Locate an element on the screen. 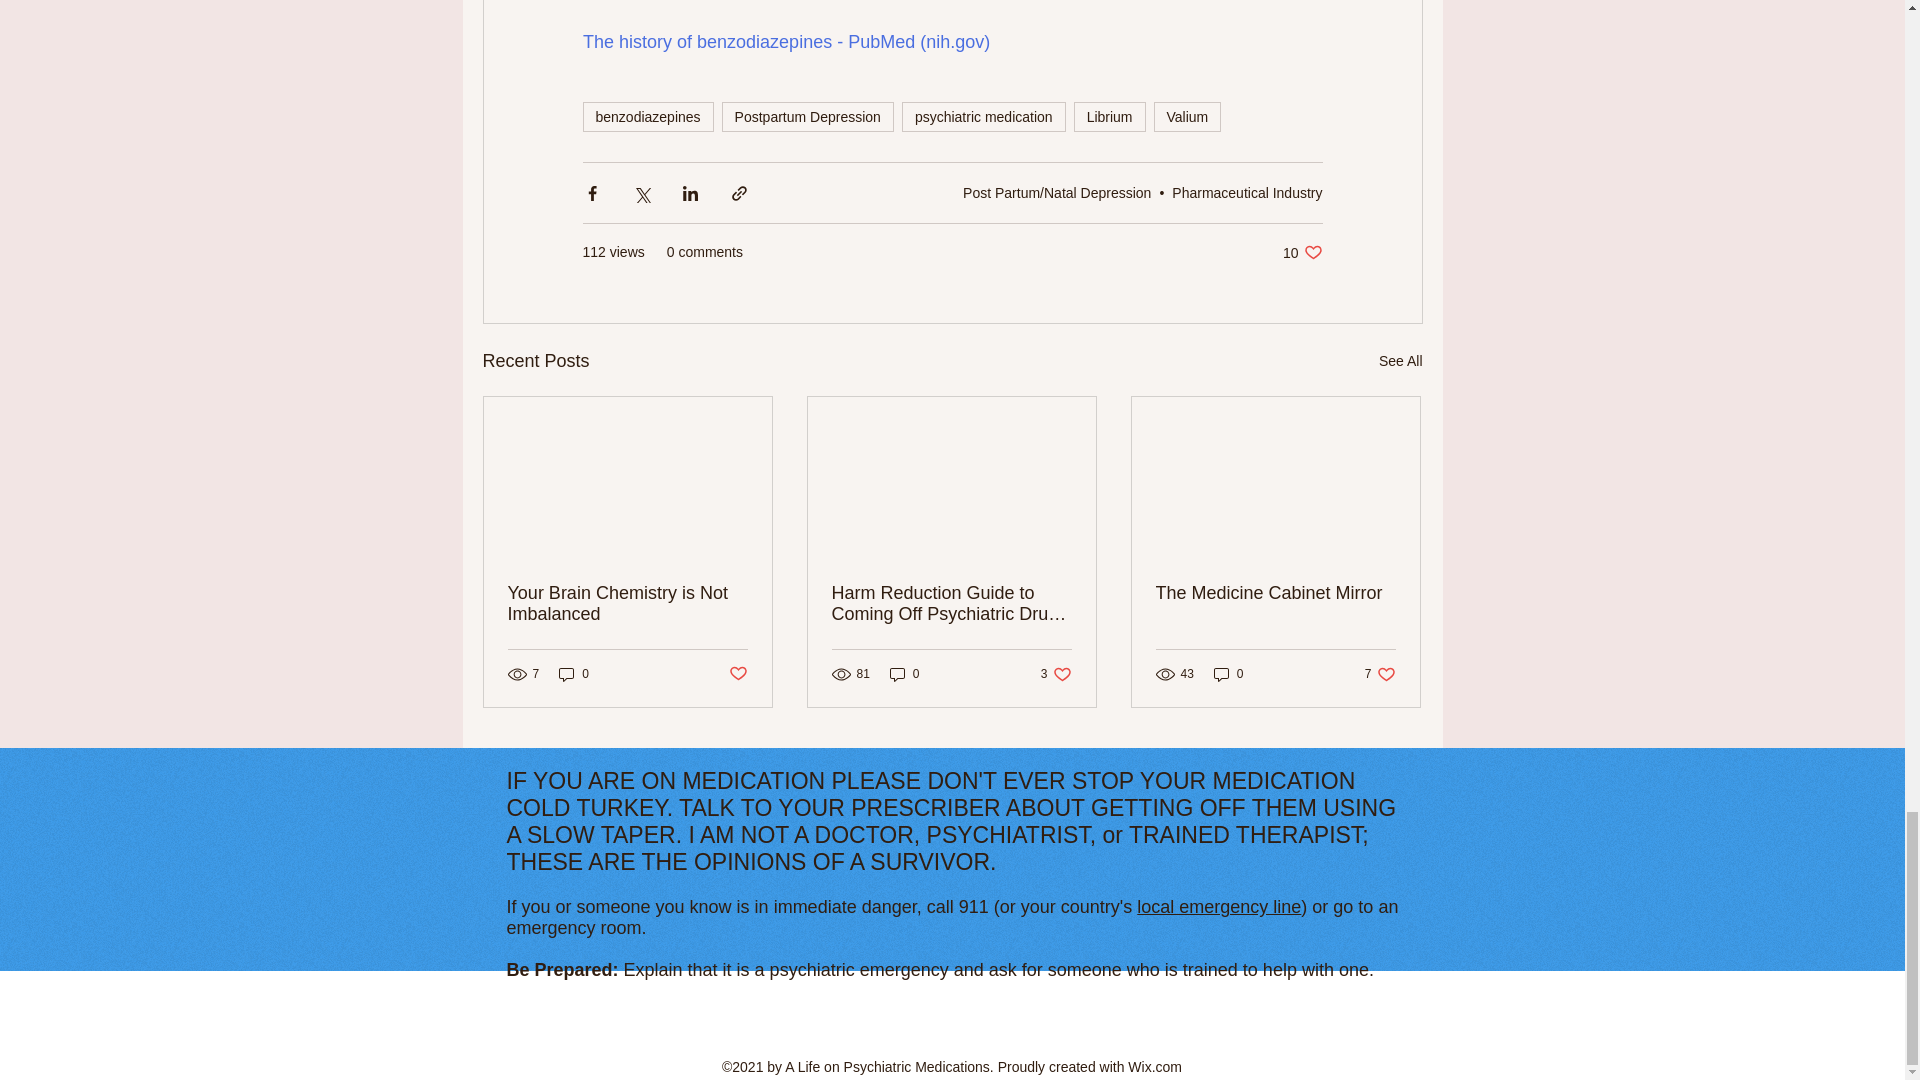  Your Brain Chemistry is Not Imbalanced is located at coordinates (736, 674).